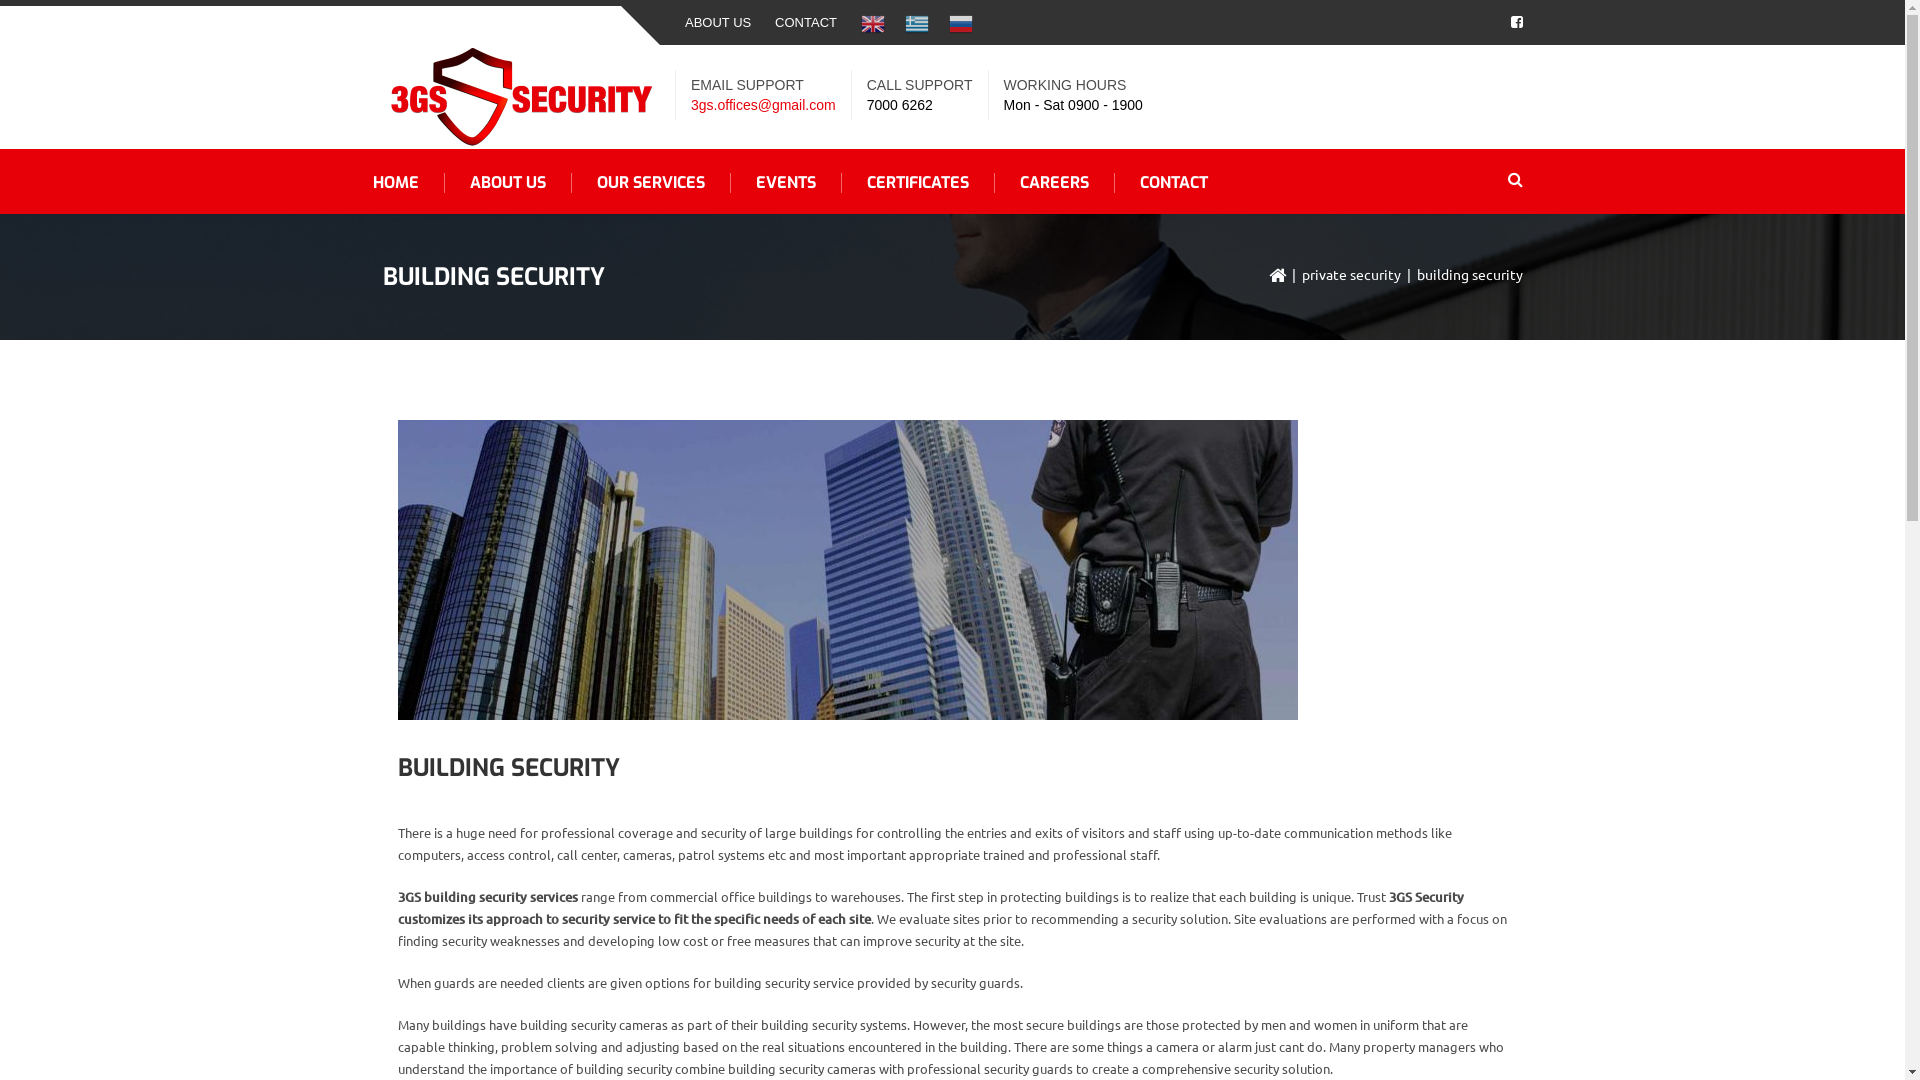 The image size is (1920, 1080). Describe the element at coordinates (1352, 274) in the screenshot. I see `private security` at that location.